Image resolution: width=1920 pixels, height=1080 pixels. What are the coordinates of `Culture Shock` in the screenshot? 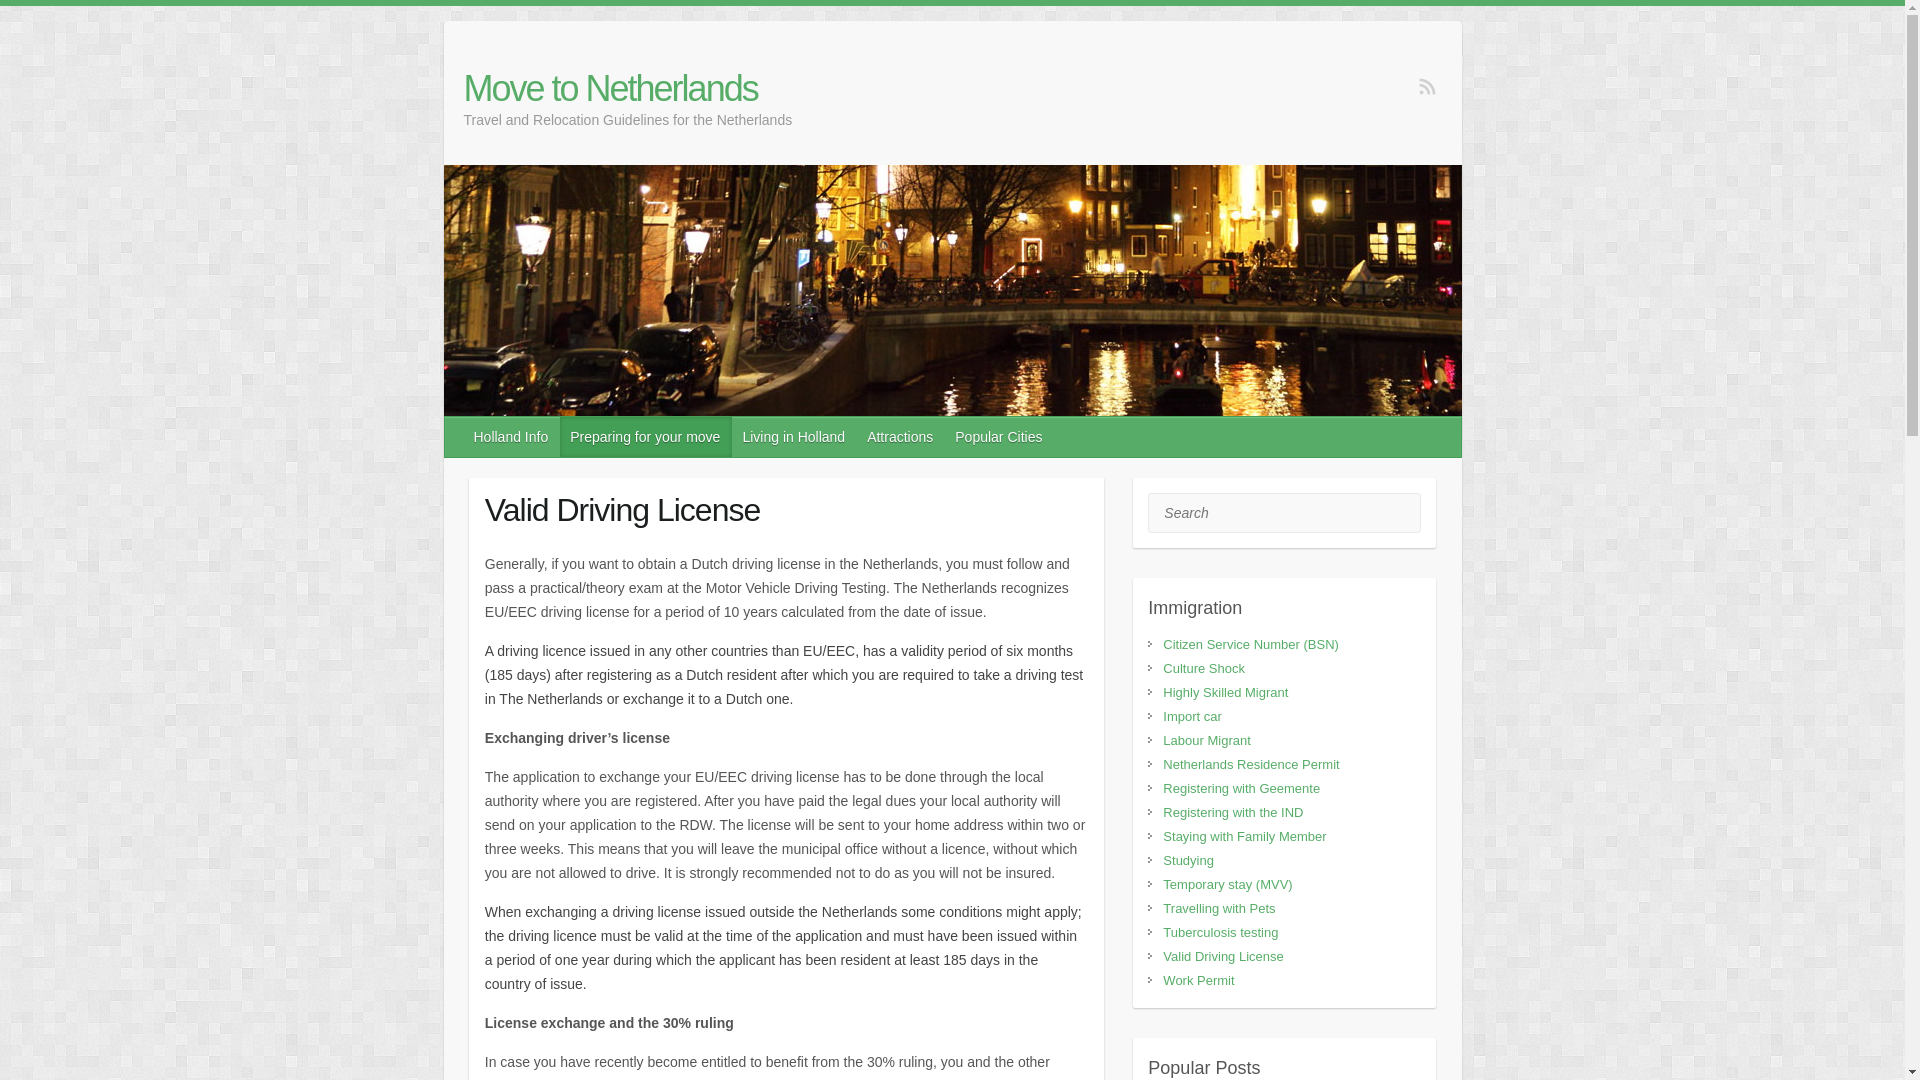 It's located at (1204, 668).